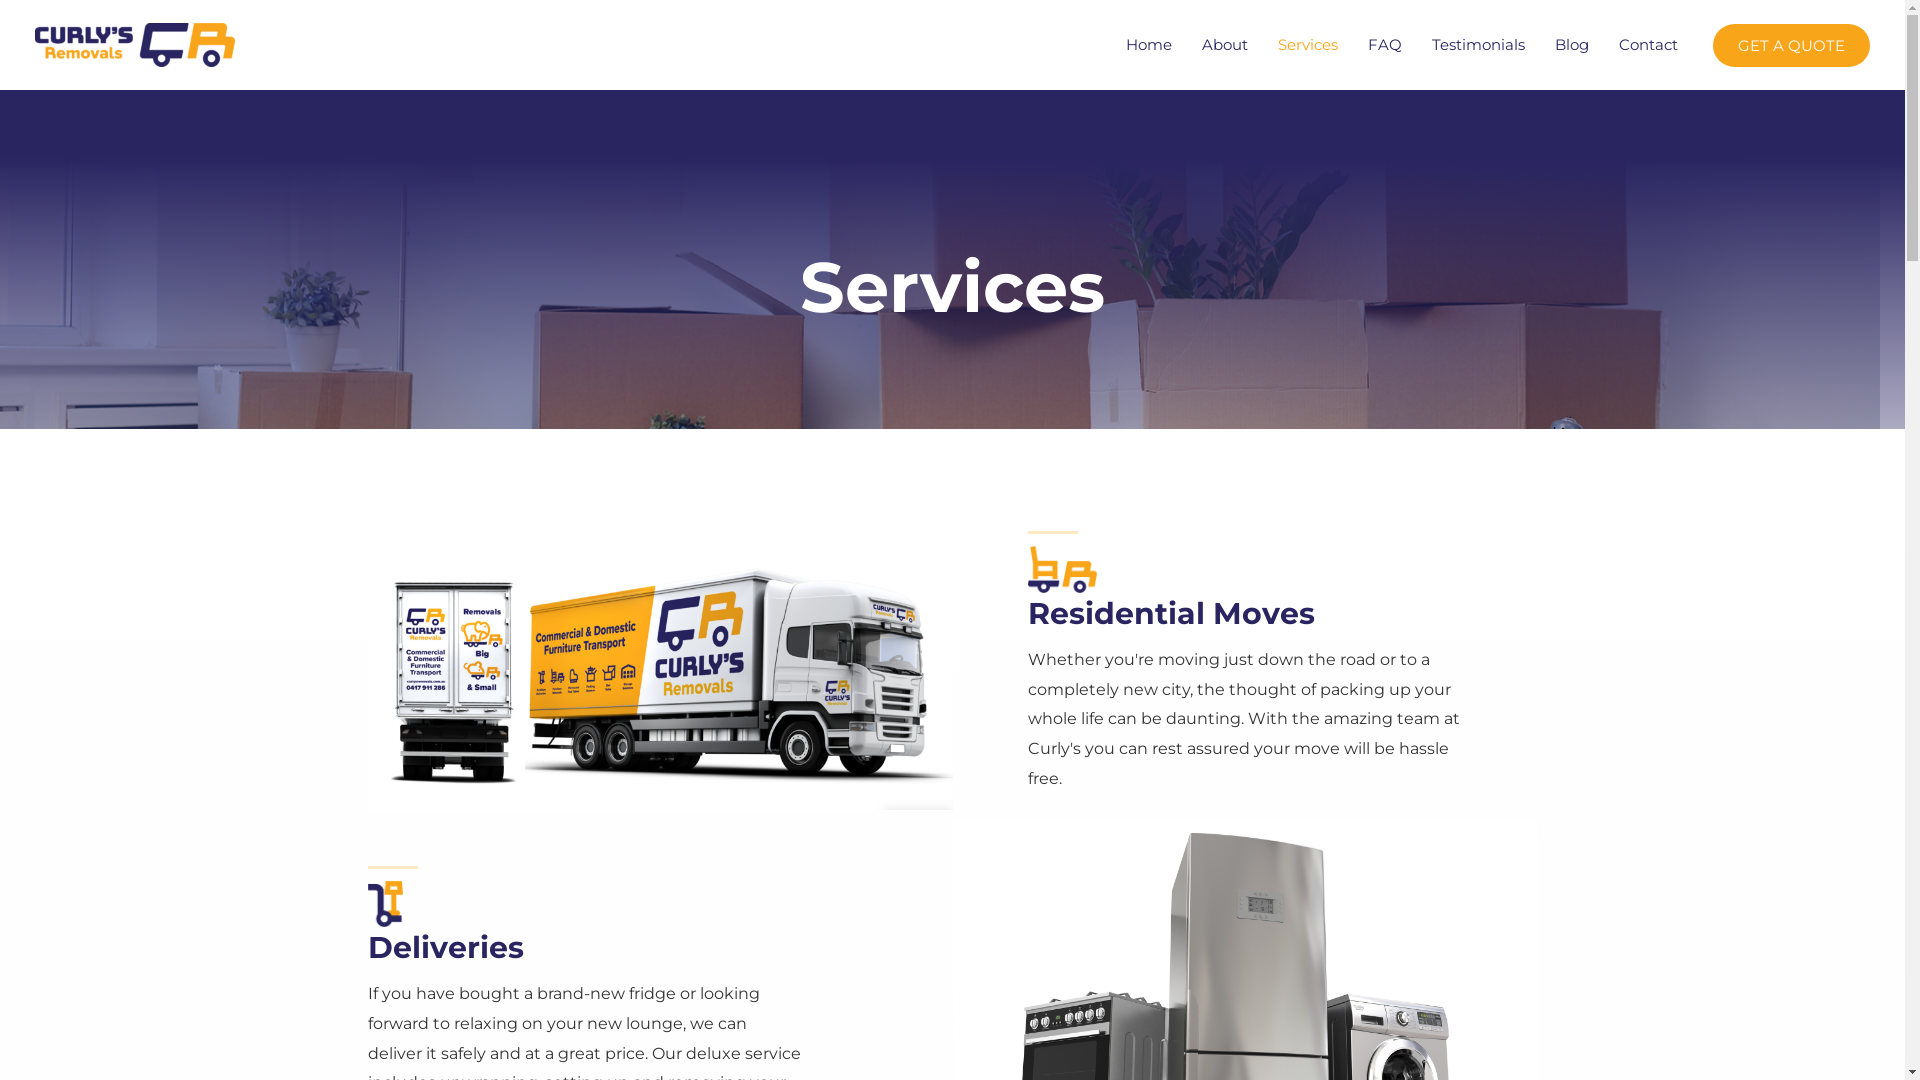  Describe the element at coordinates (1792, 46) in the screenshot. I see `GET A QUOTE` at that location.